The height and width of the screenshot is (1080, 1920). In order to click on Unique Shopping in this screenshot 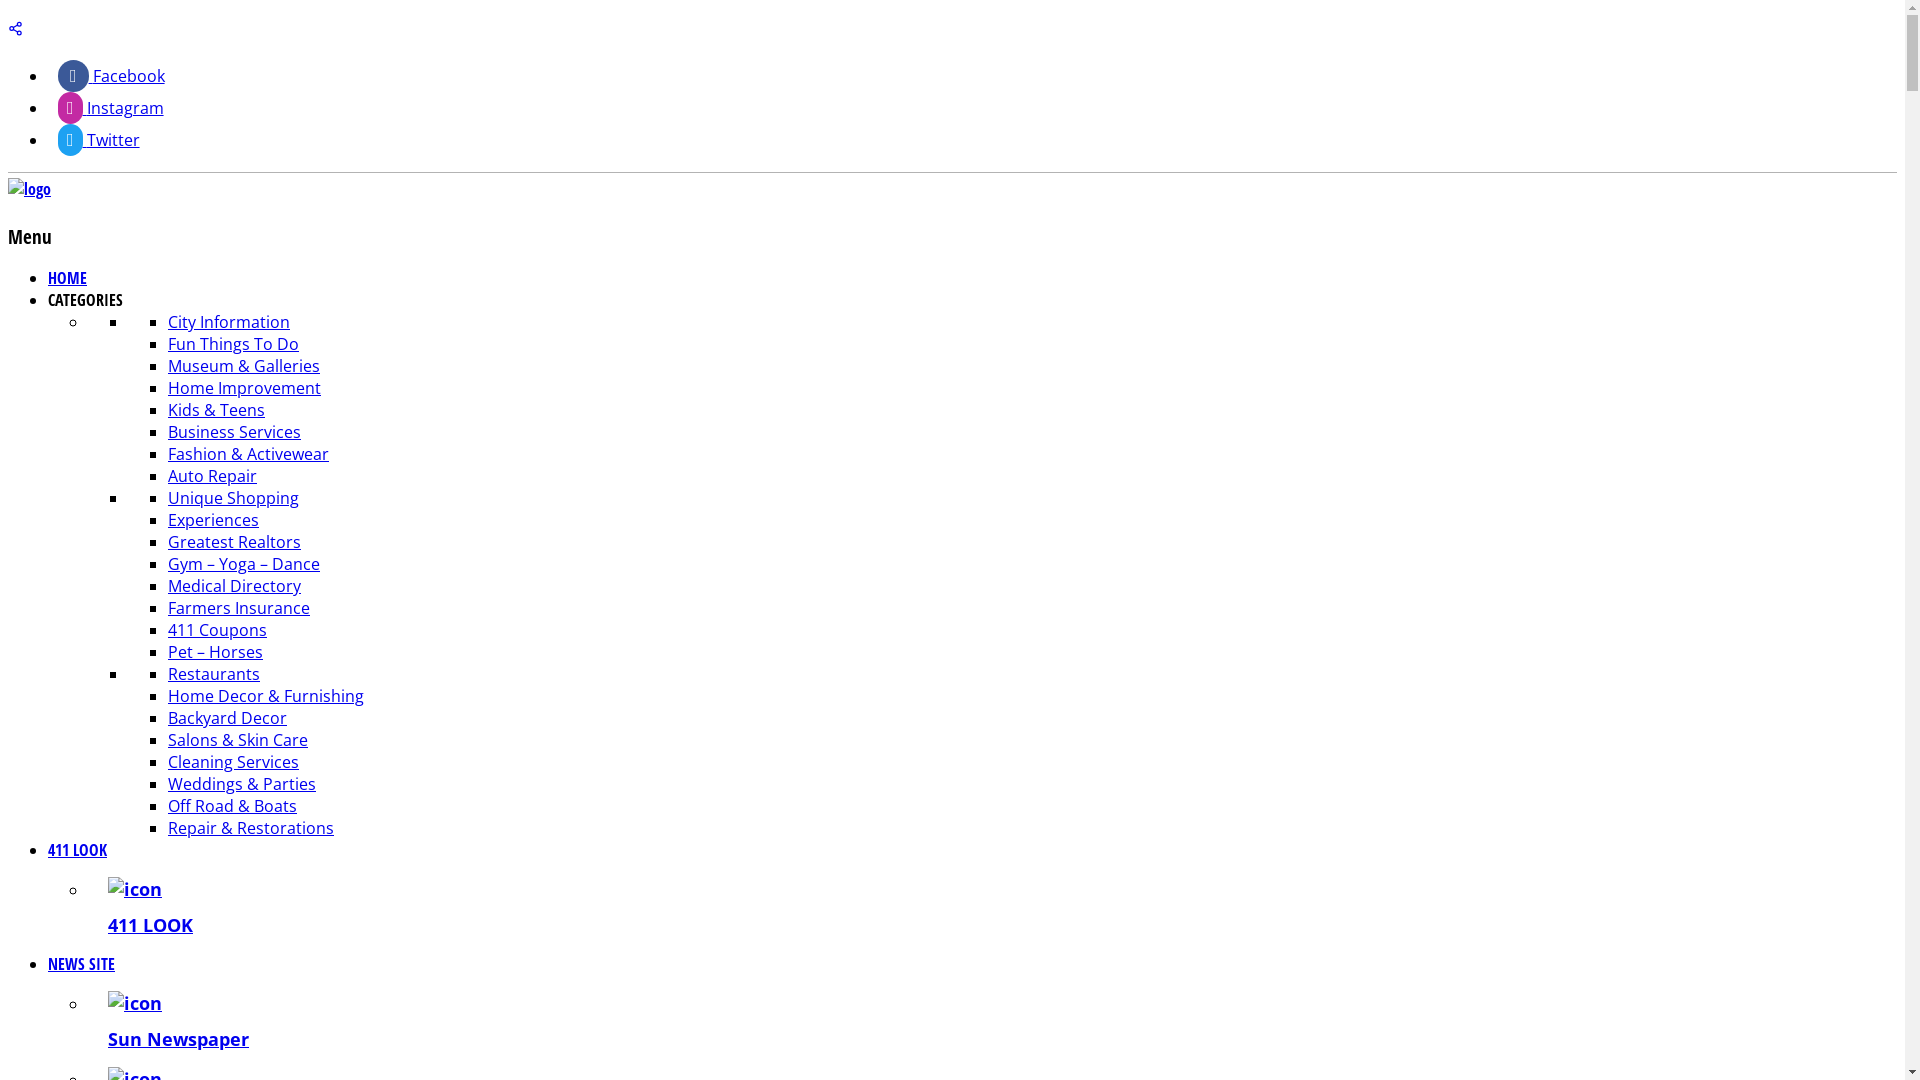, I will do `click(234, 498)`.